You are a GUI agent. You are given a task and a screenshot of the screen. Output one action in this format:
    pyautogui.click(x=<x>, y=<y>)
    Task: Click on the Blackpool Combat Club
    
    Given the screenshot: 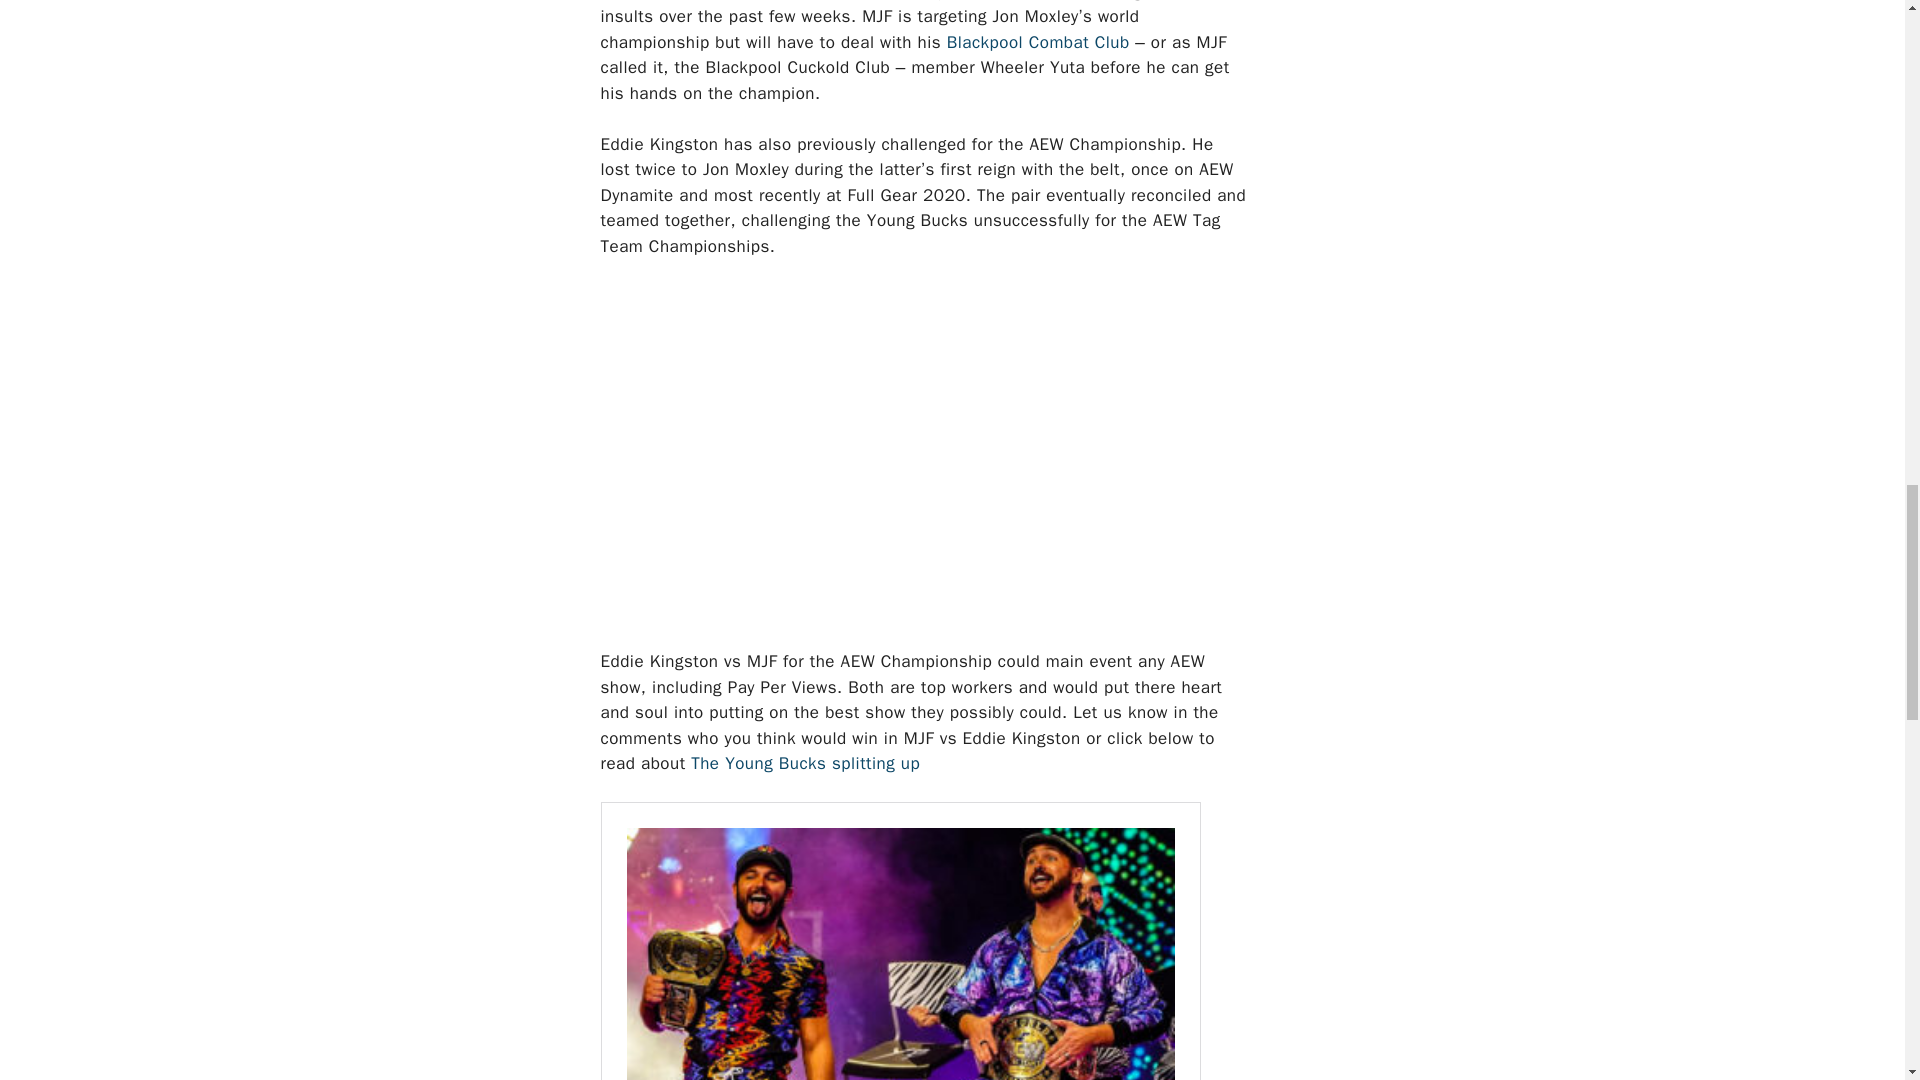 What is the action you would take?
    pyautogui.click(x=1038, y=42)
    